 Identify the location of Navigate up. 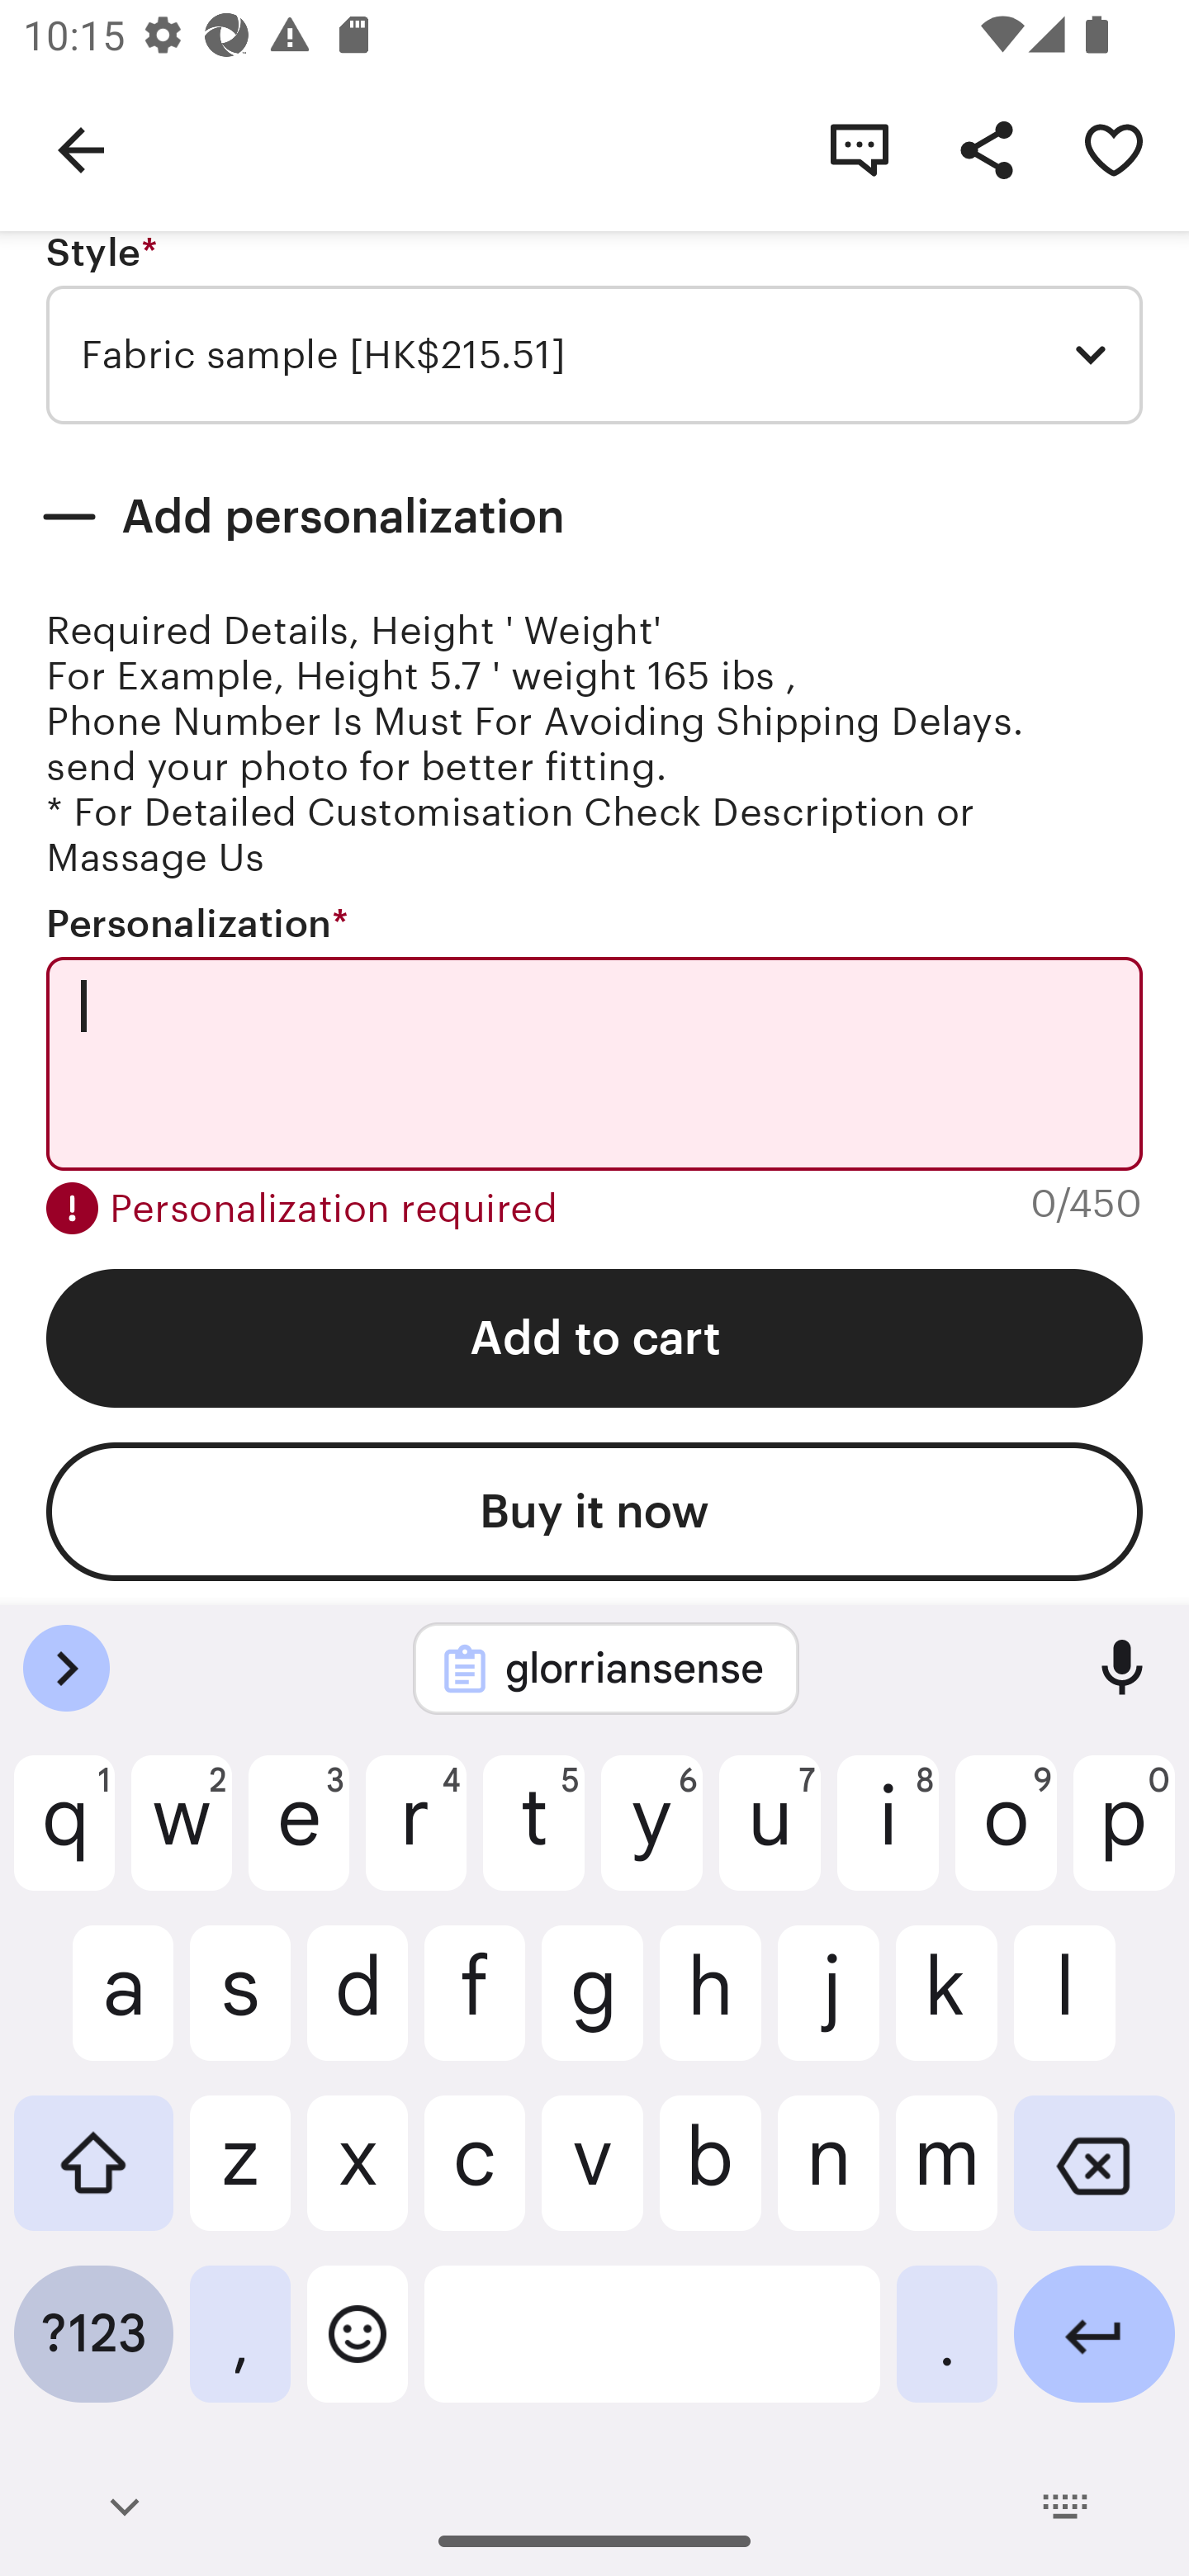
(81, 149).